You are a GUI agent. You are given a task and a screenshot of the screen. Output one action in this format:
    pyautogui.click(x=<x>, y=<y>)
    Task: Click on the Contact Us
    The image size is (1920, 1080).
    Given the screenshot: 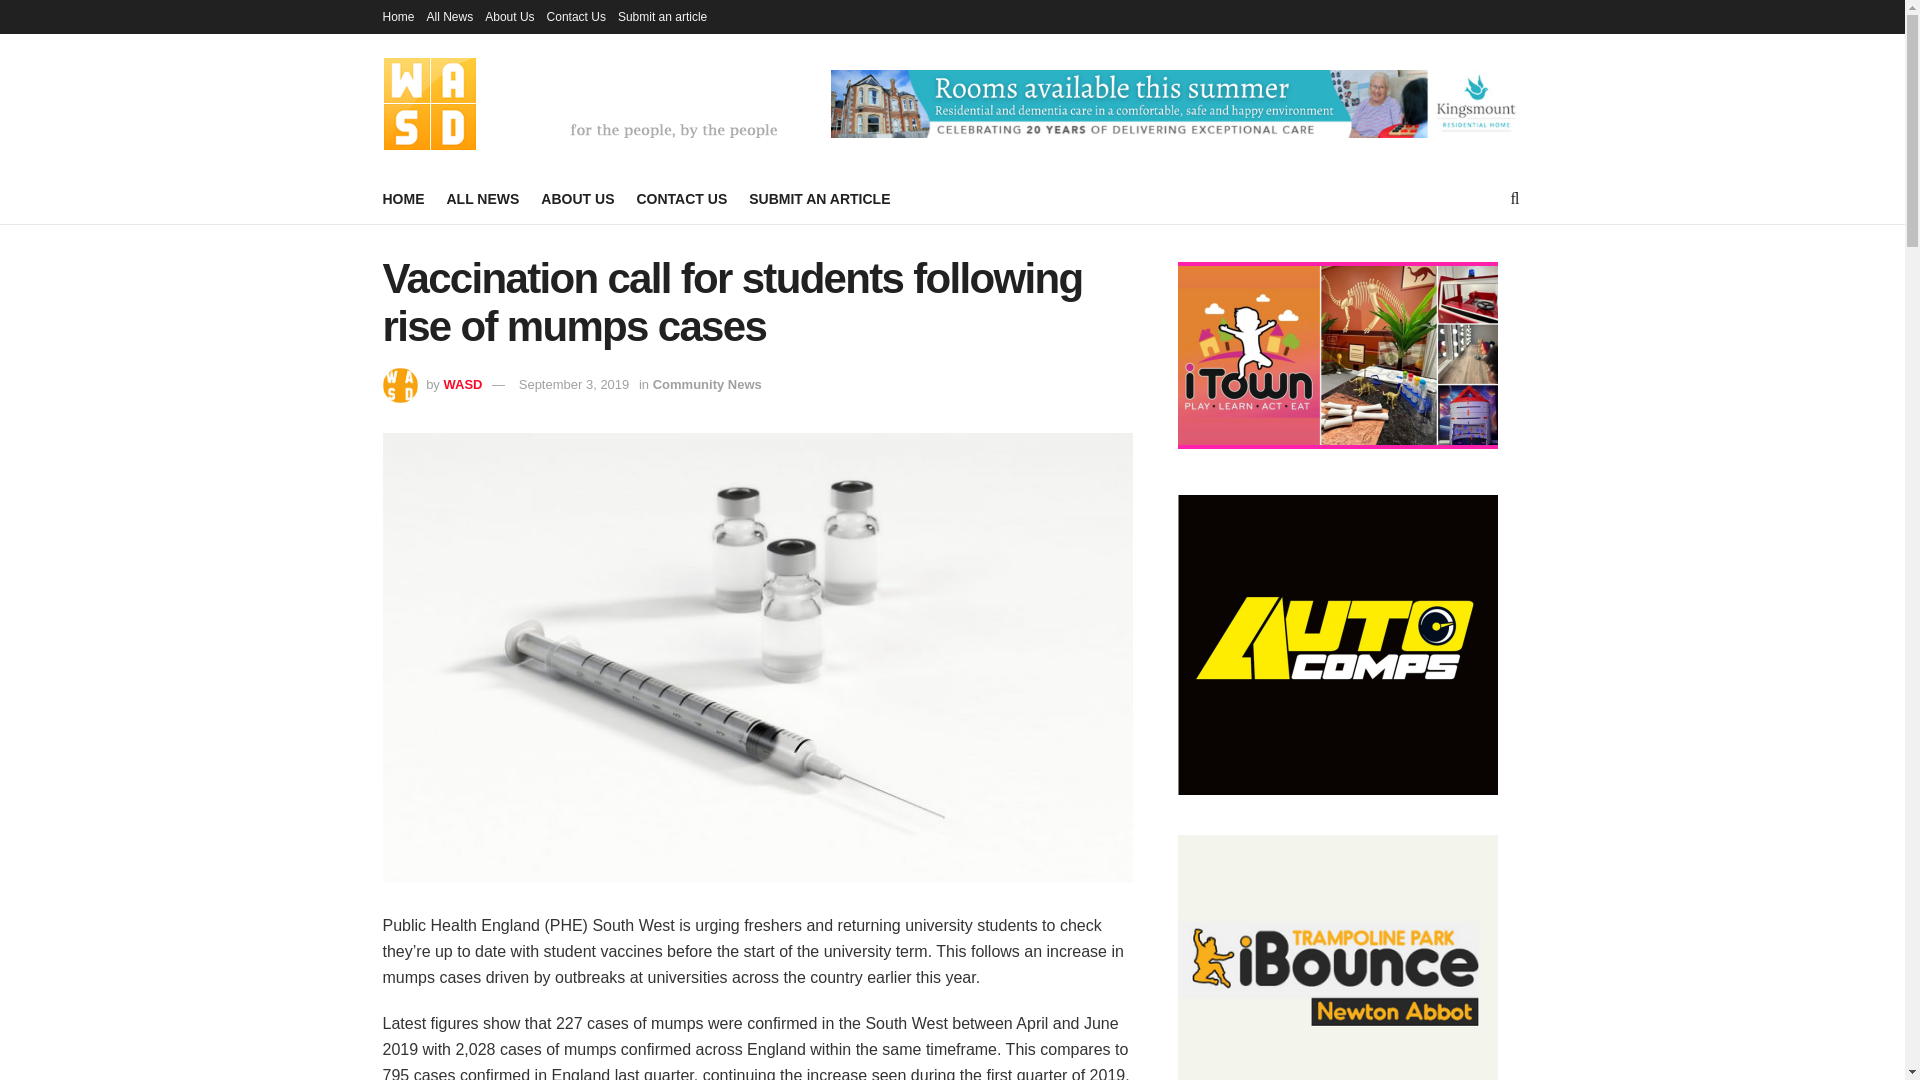 What is the action you would take?
    pyautogui.click(x=576, y=16)
    